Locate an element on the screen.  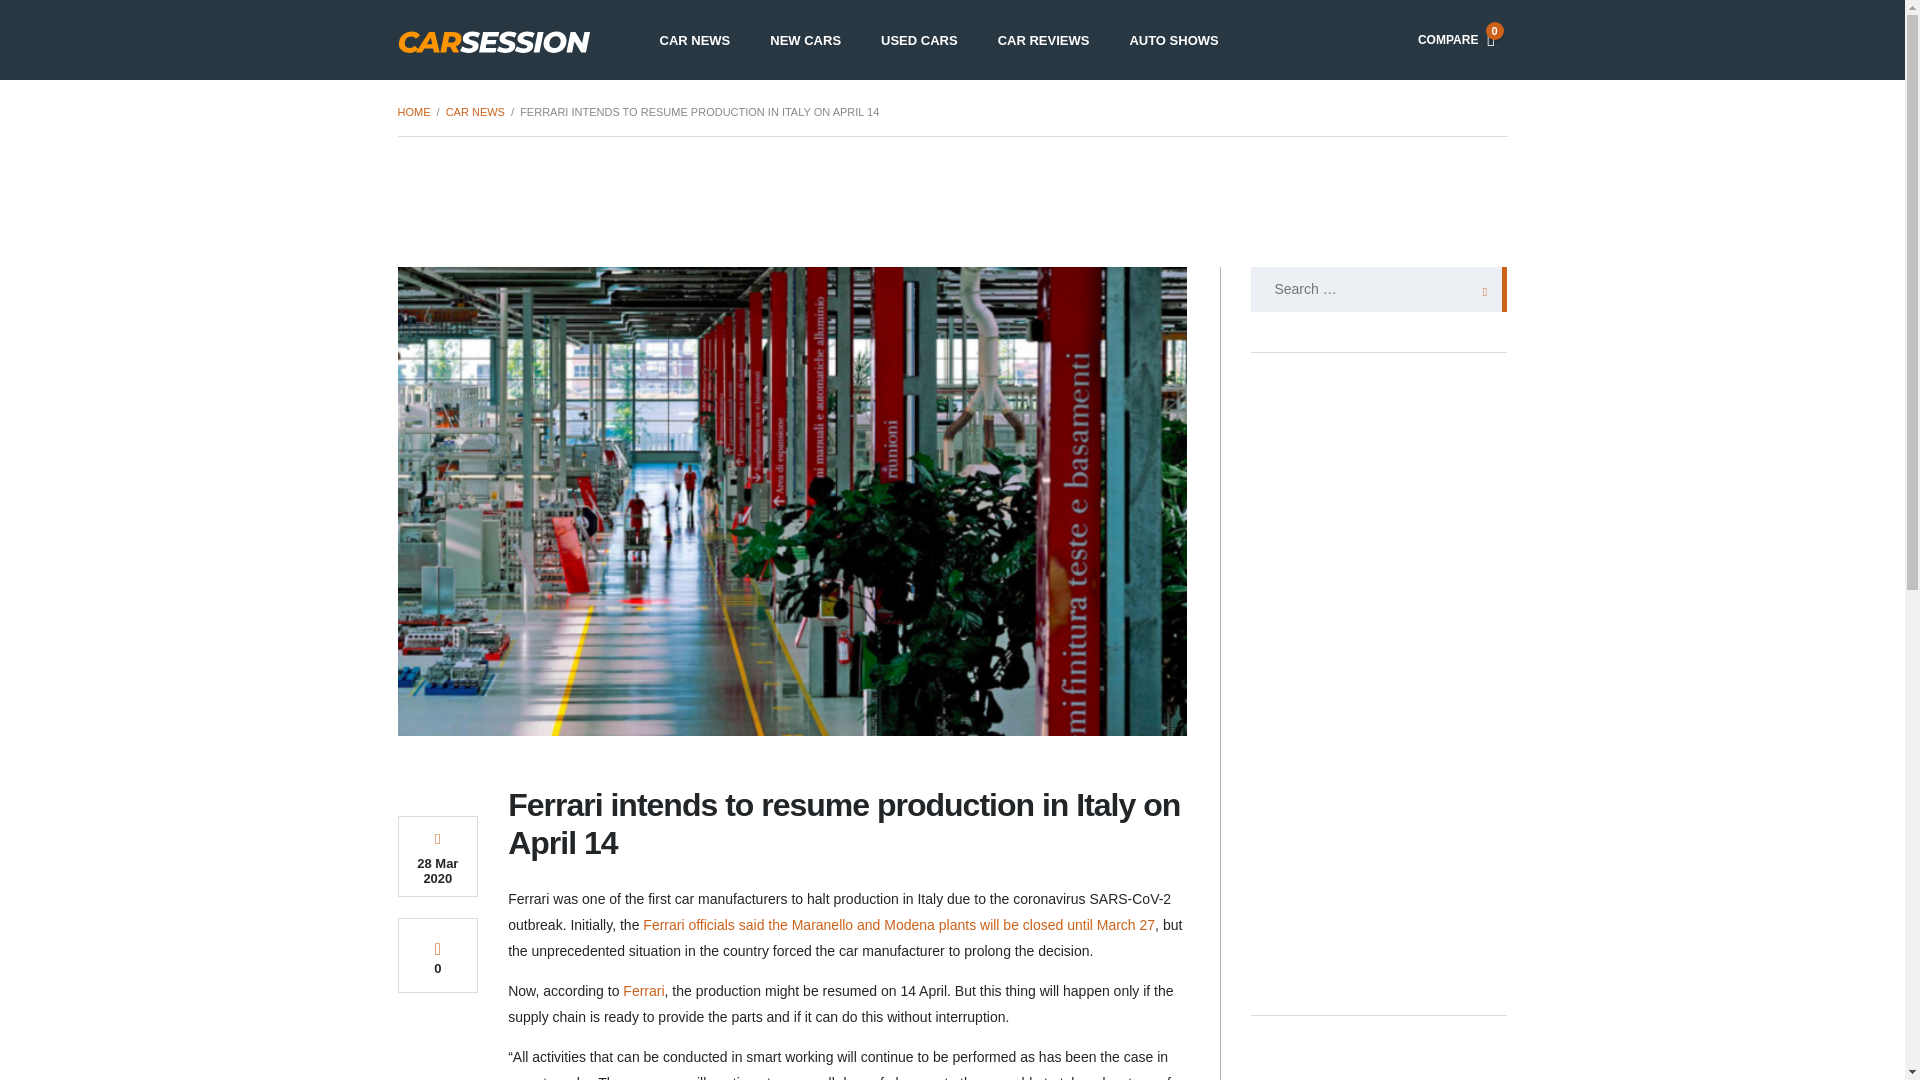
Ferrari is located at coordinates (643, 990).